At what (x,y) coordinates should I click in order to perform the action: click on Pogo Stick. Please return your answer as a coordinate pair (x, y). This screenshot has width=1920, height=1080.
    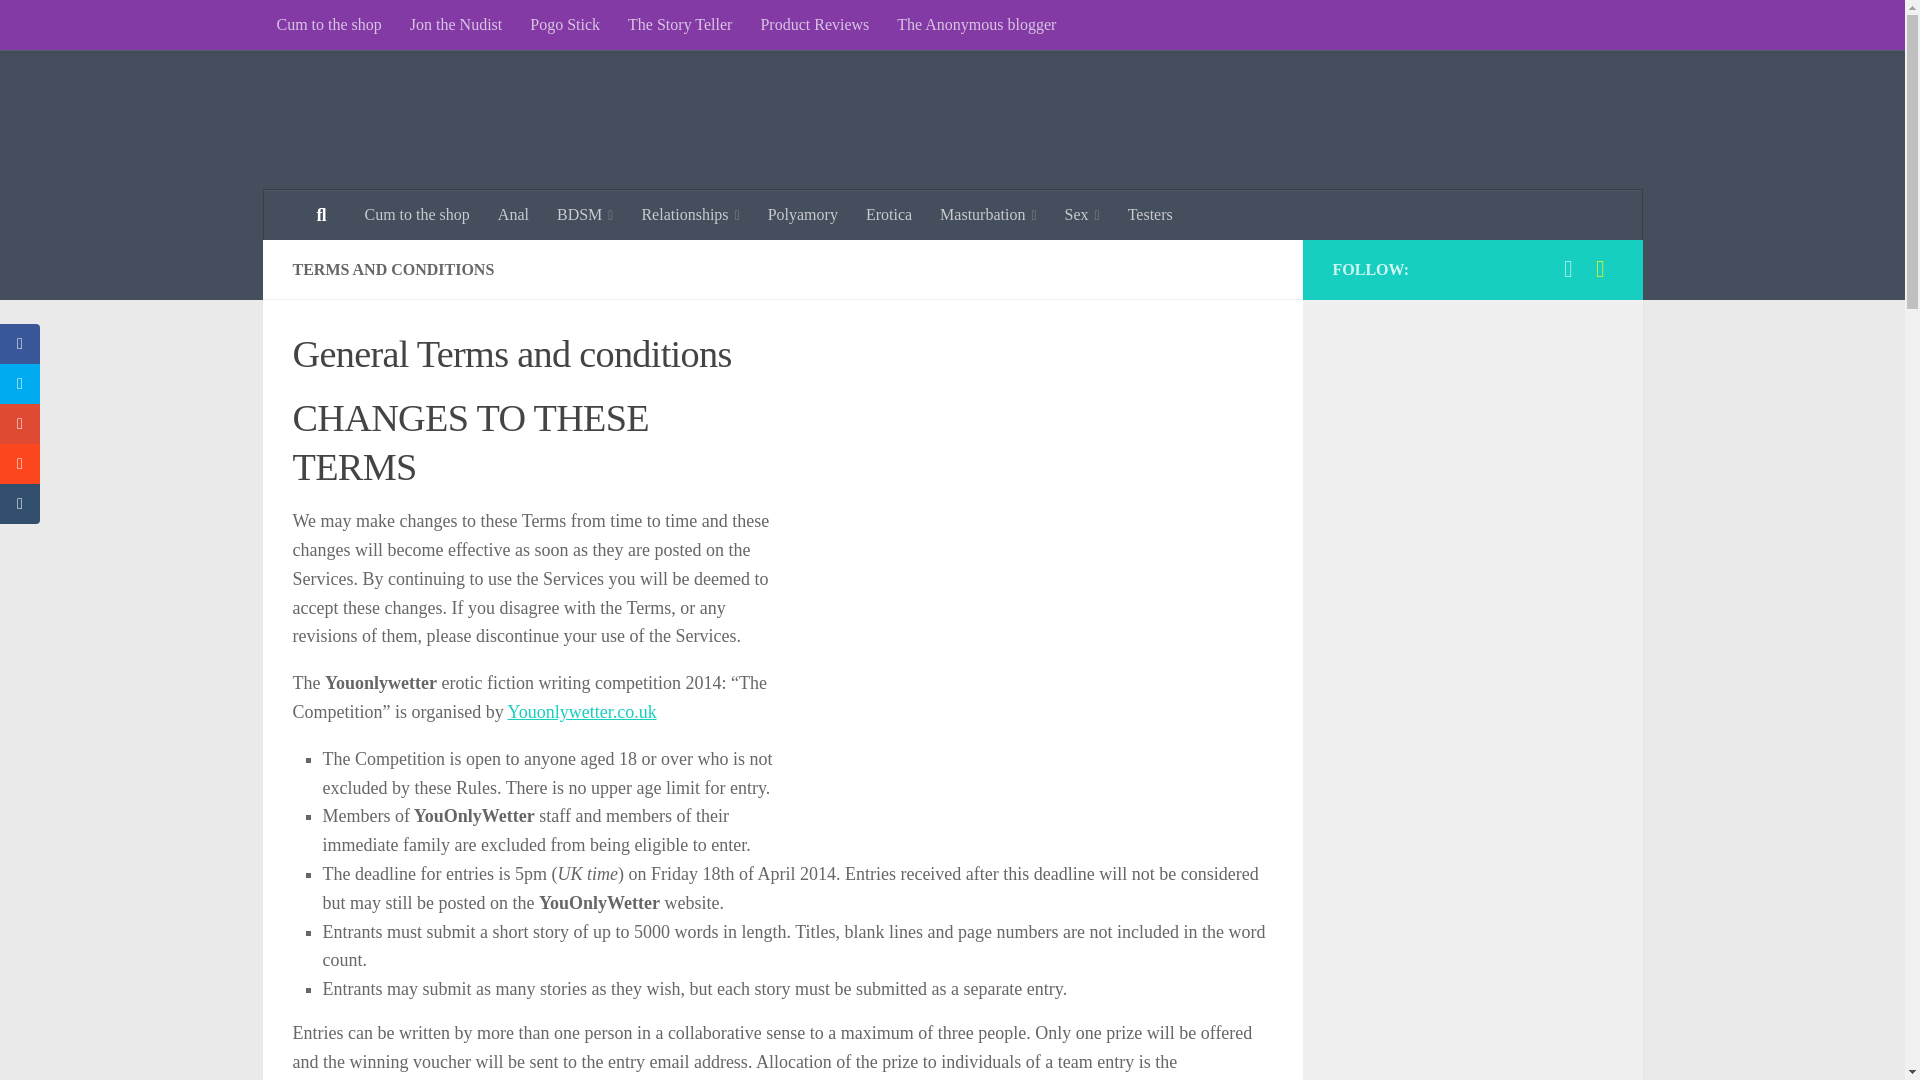
    Looking at the image, I should click on (565, 24).